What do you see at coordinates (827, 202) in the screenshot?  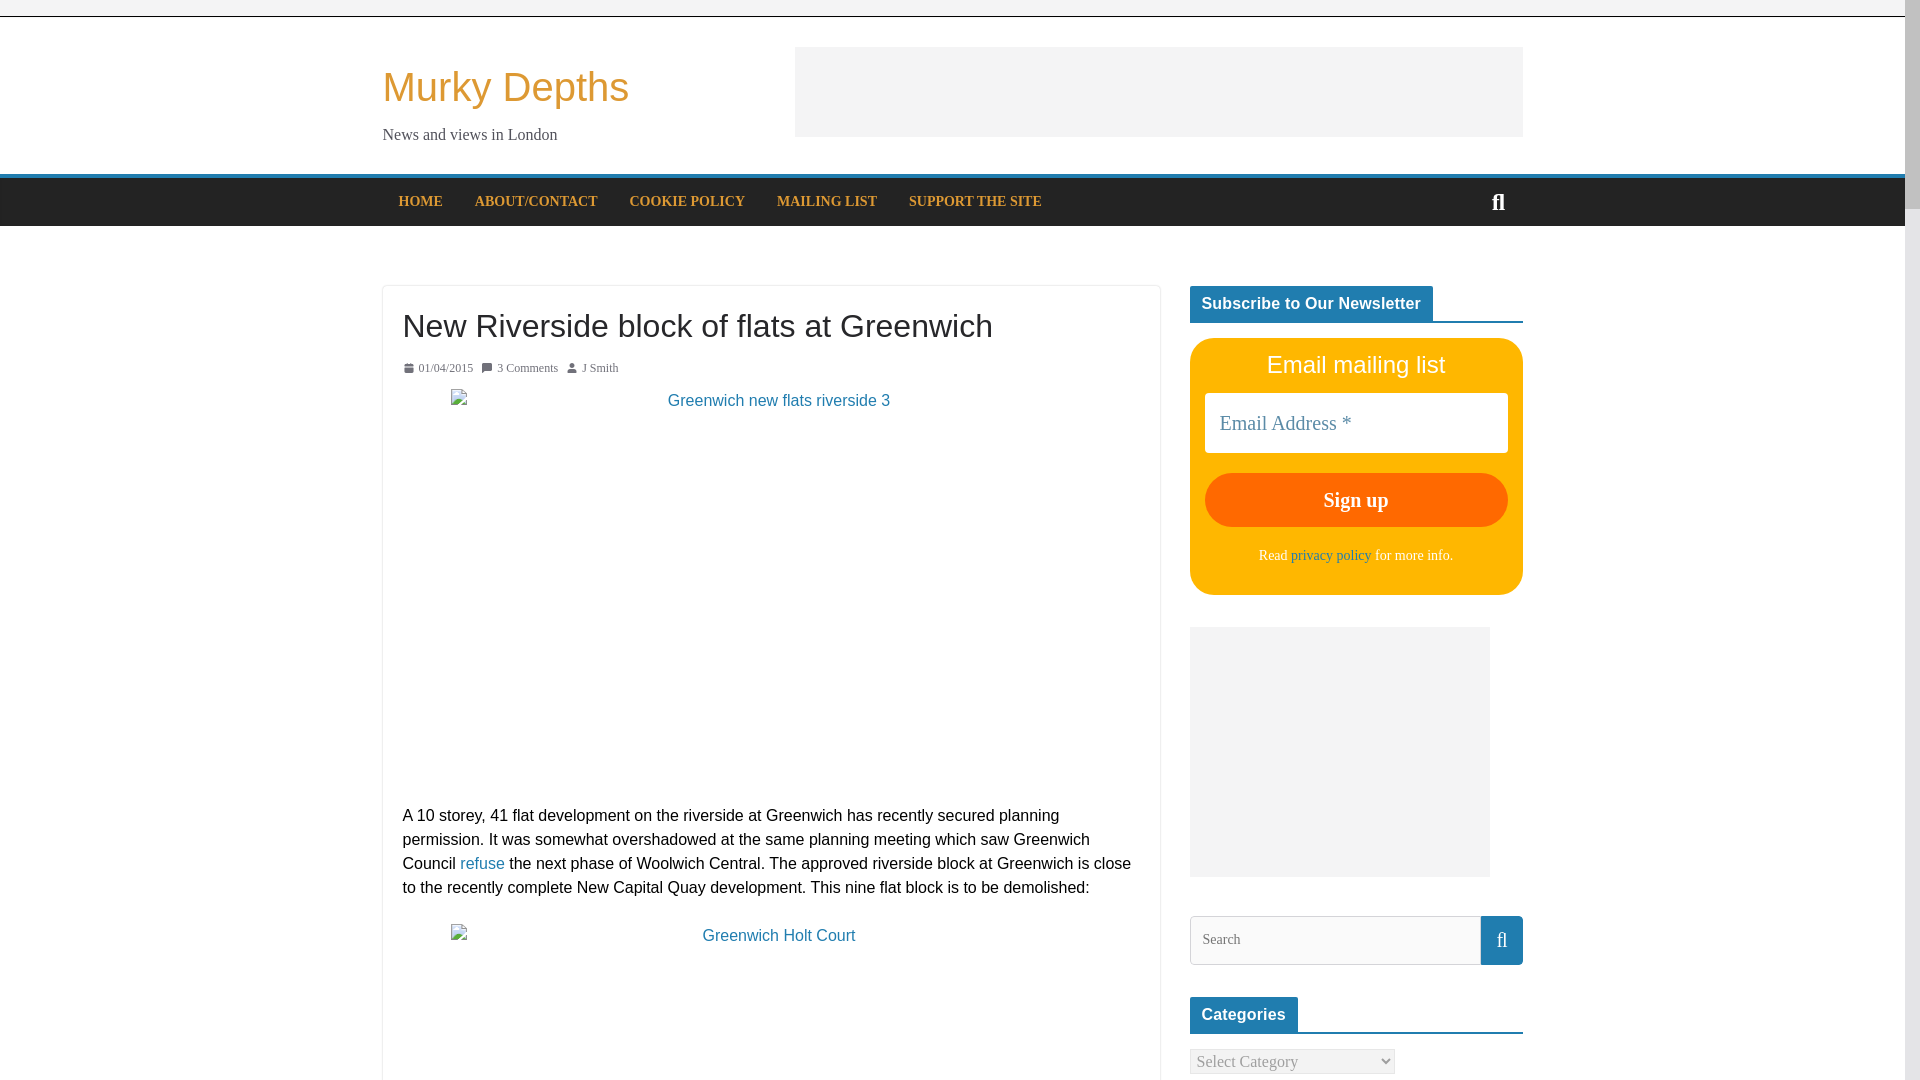 I see `MAILING LIST` at bounding box center [827, 202].